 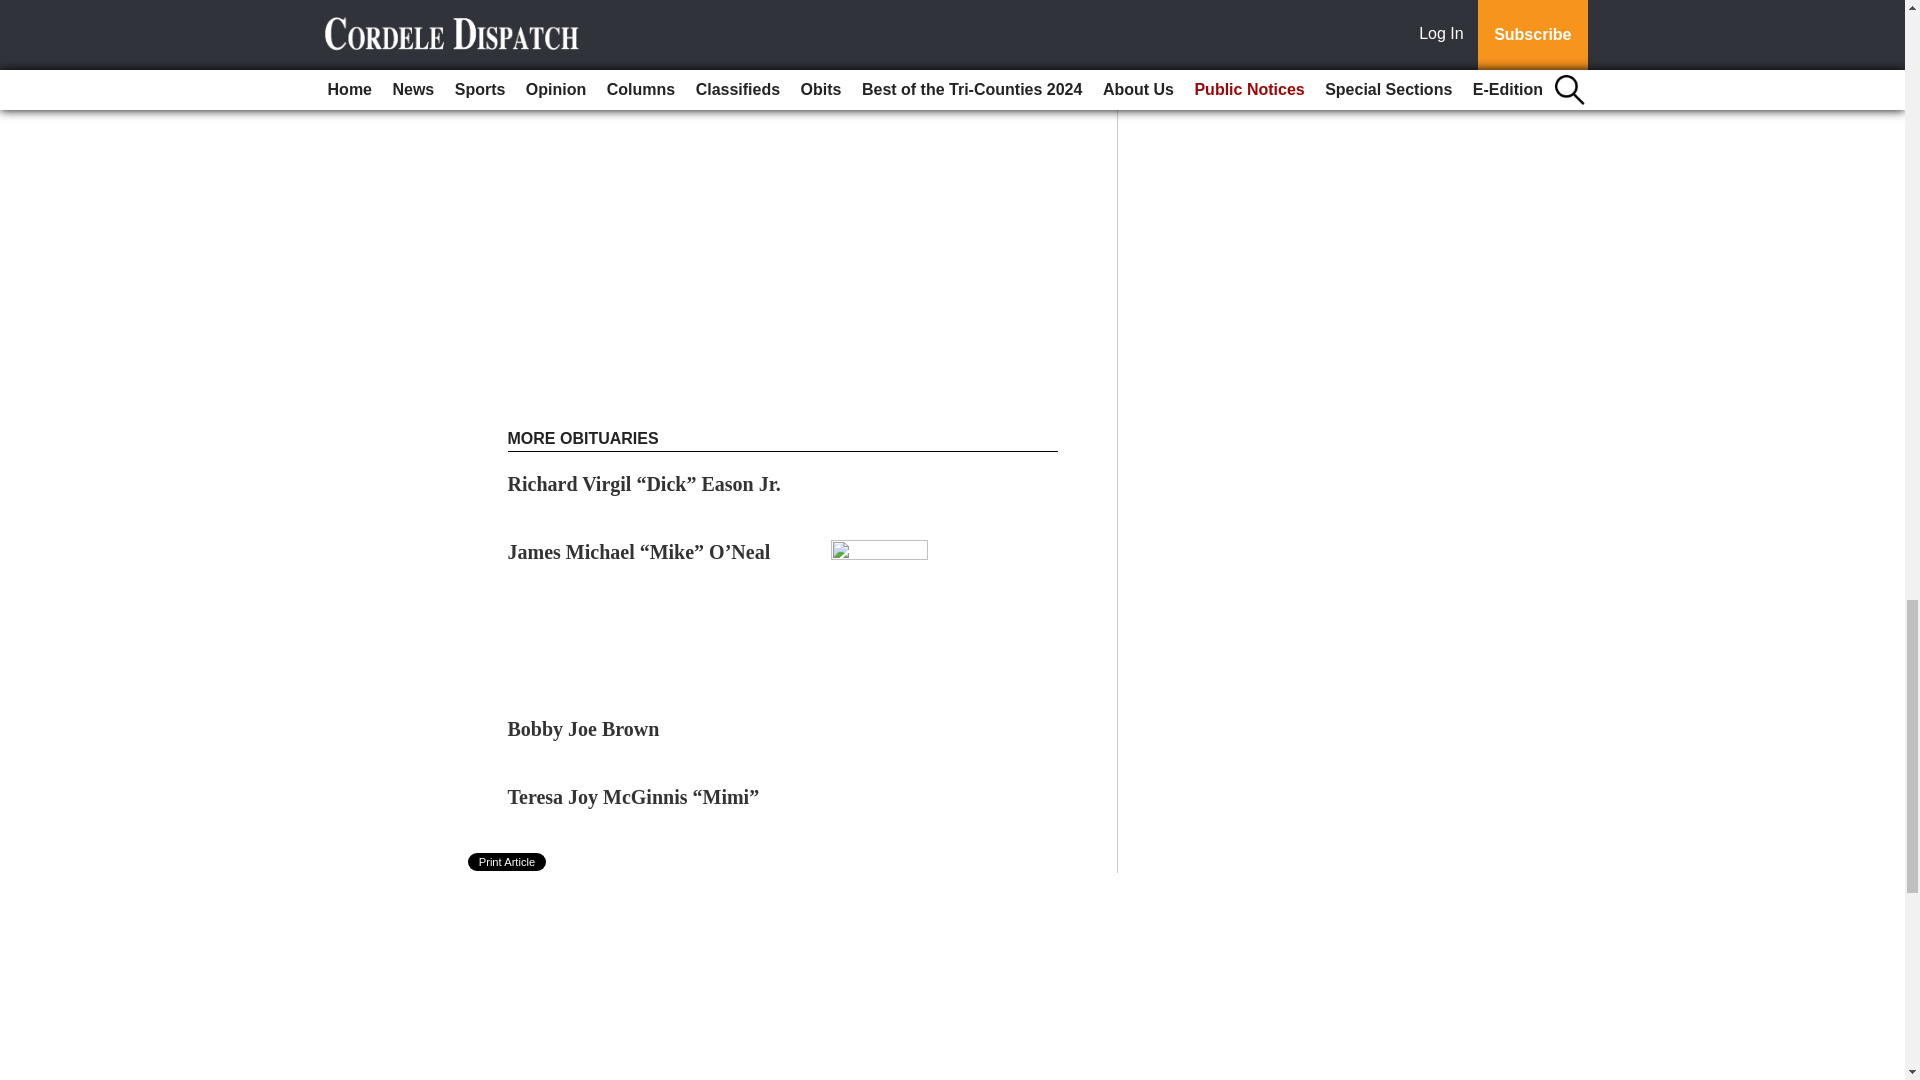 I want to click on Bobby Joe Brown, so click(x=584, y=728).